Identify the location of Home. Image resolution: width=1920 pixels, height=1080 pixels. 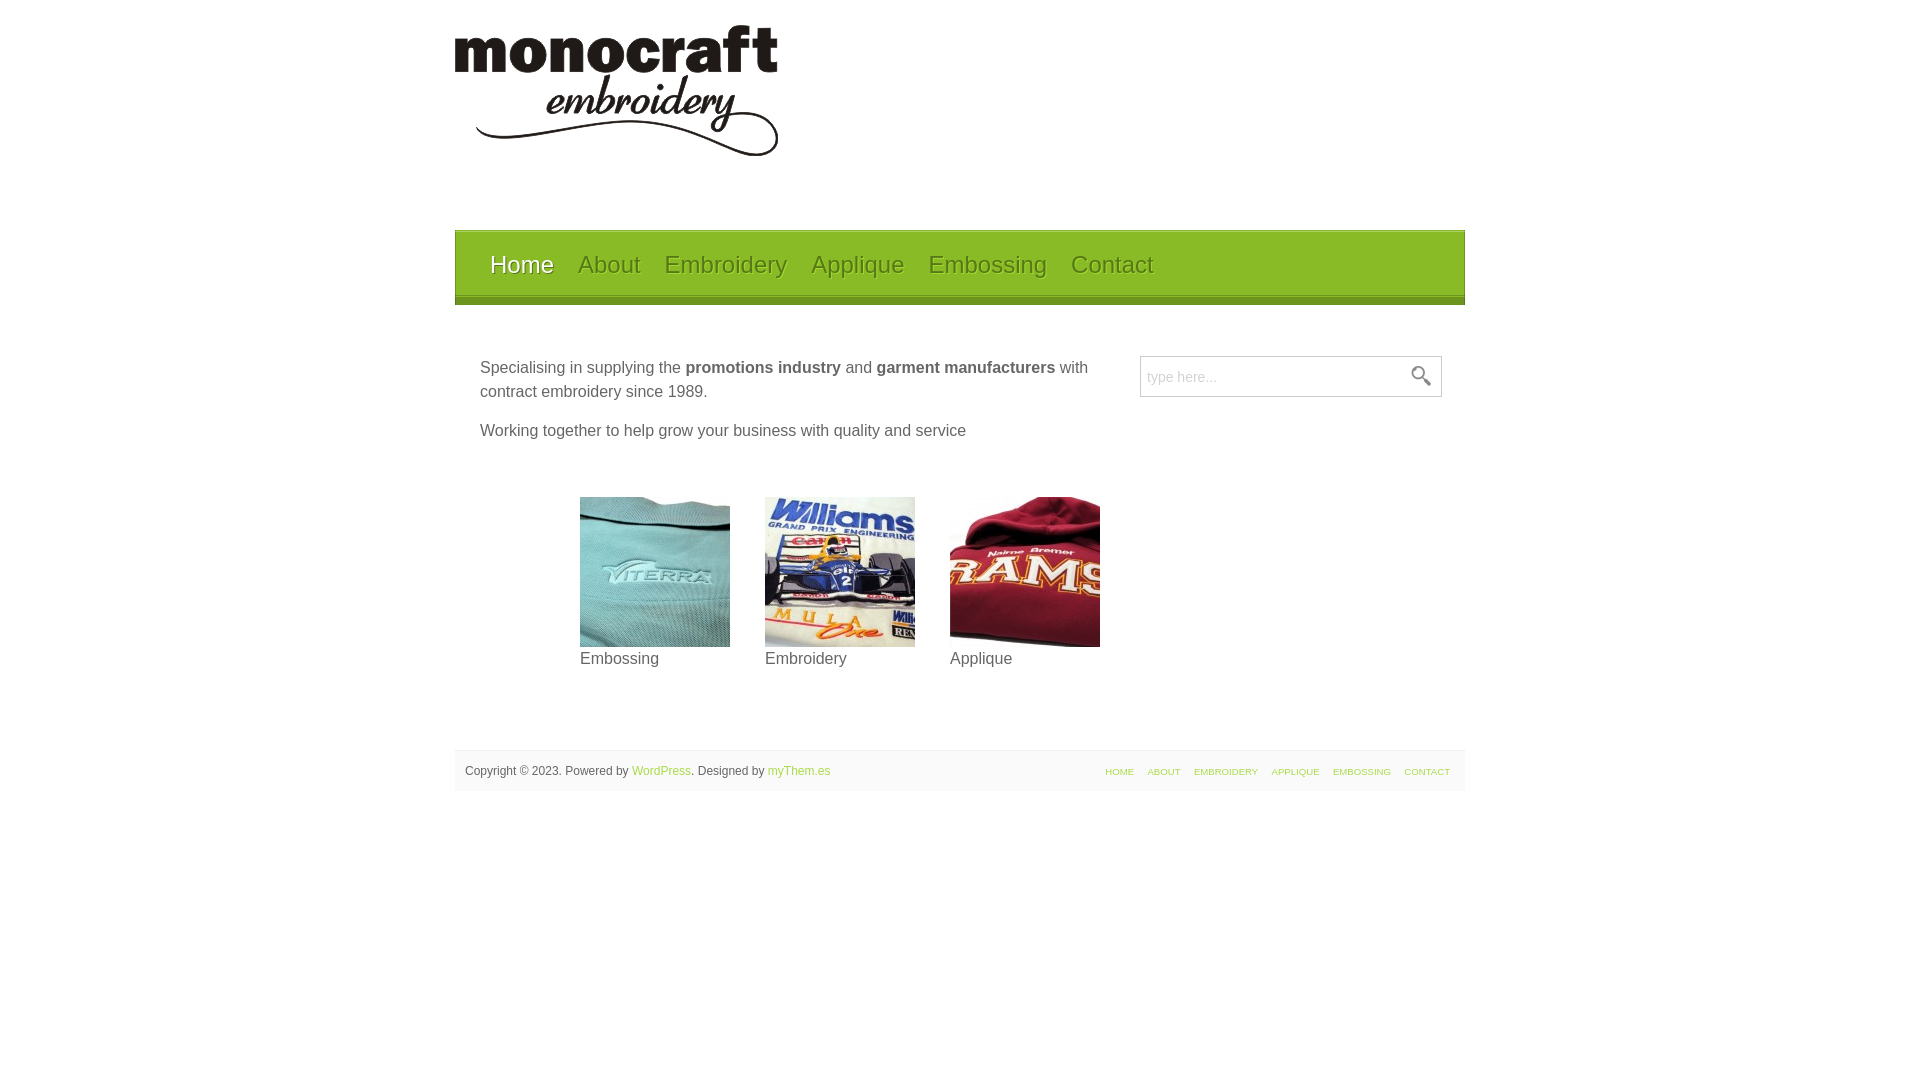
(522, 267).